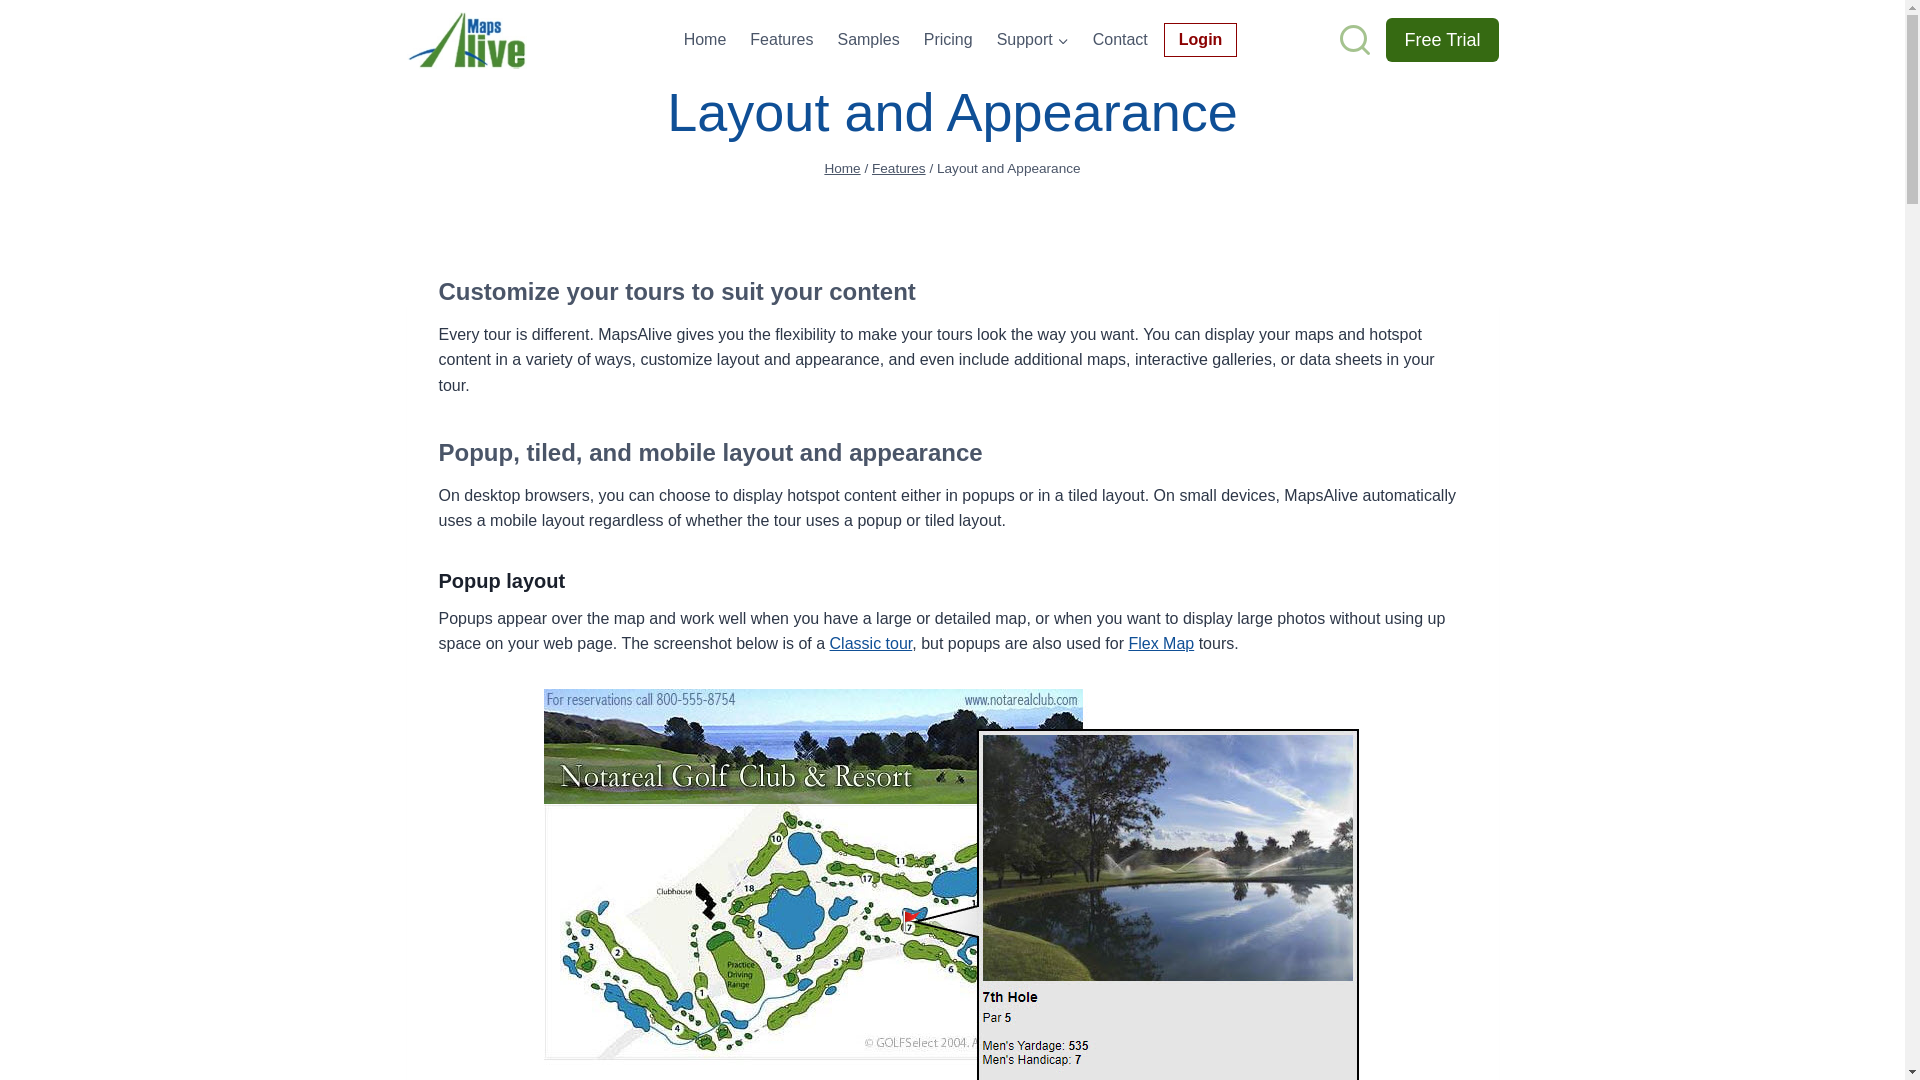 The height and width of the screenshot is (1080, 1920). What do you see at coordinates (1442, 39) in the screenshot?
I see `Free Trial` at bounding box center [1442, 39].